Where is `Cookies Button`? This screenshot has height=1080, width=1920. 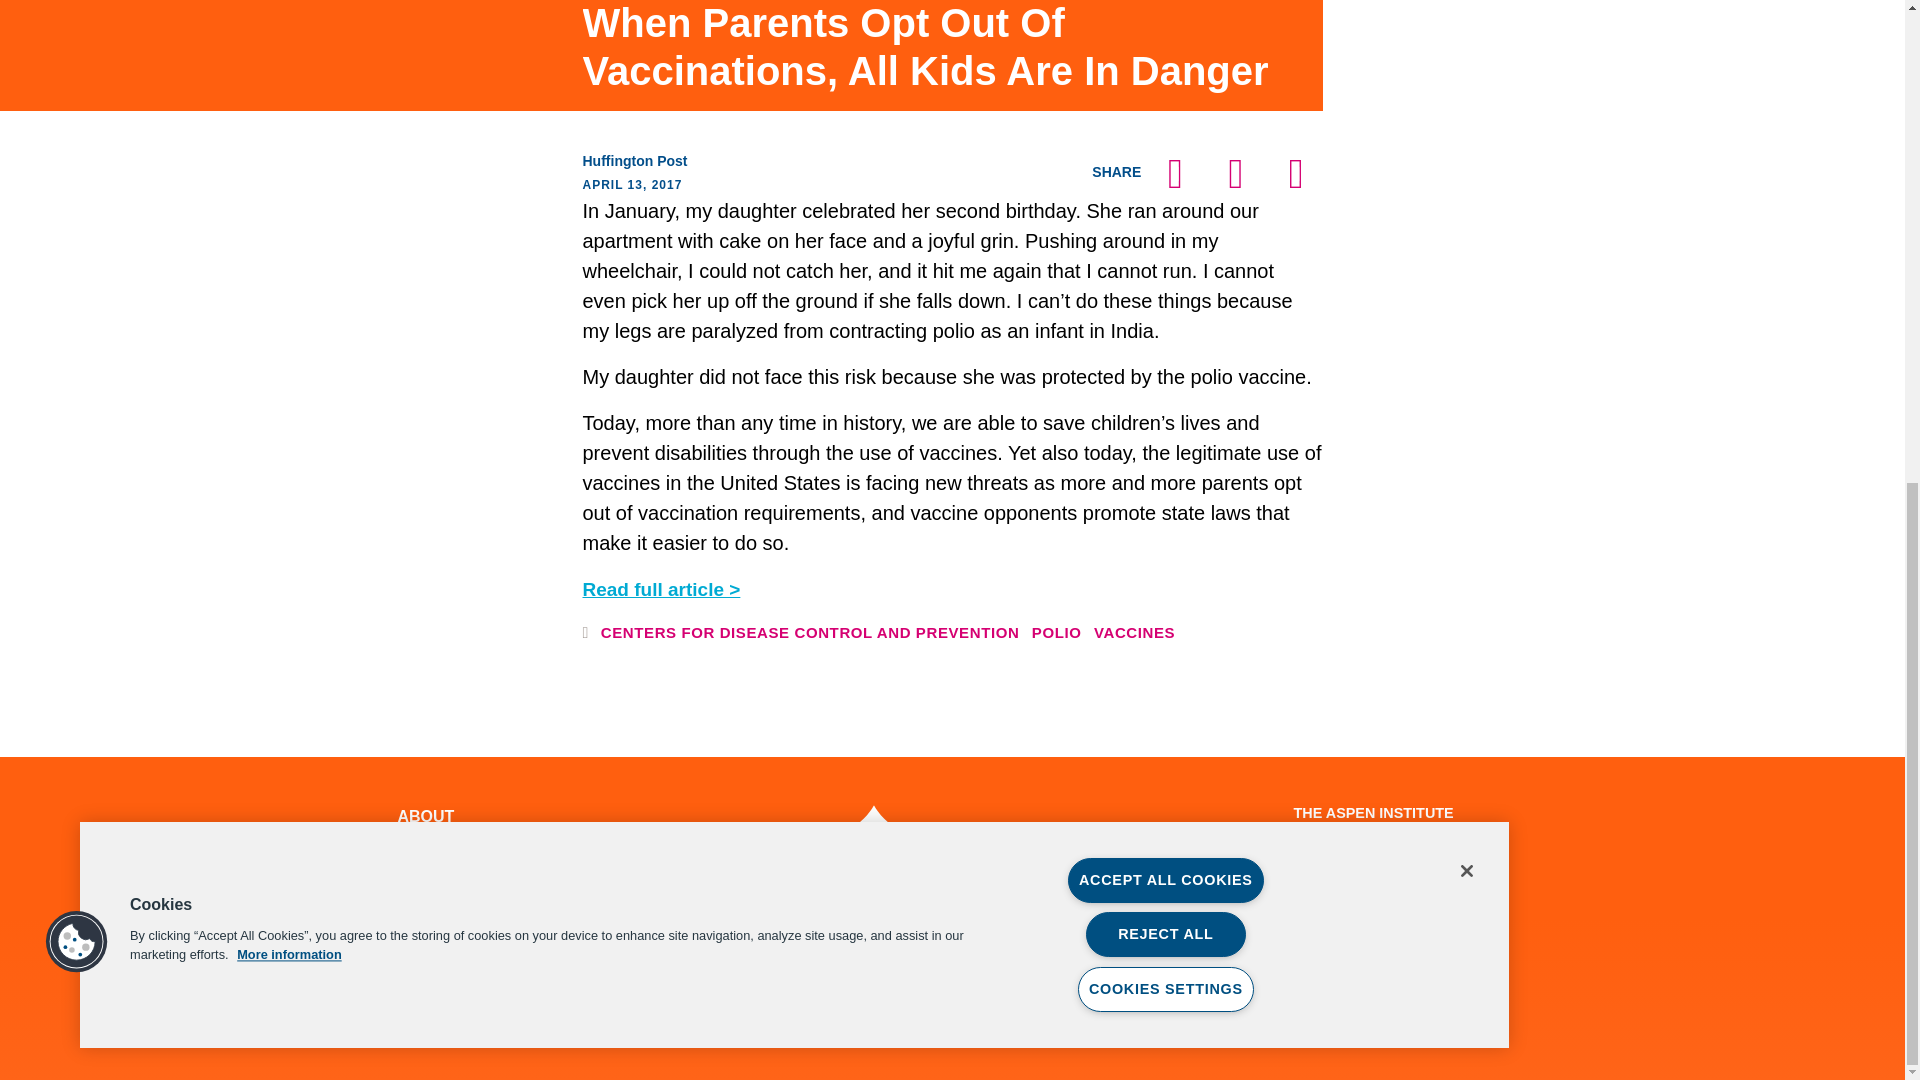
Cookies Button is located at coordinates (76, 73).